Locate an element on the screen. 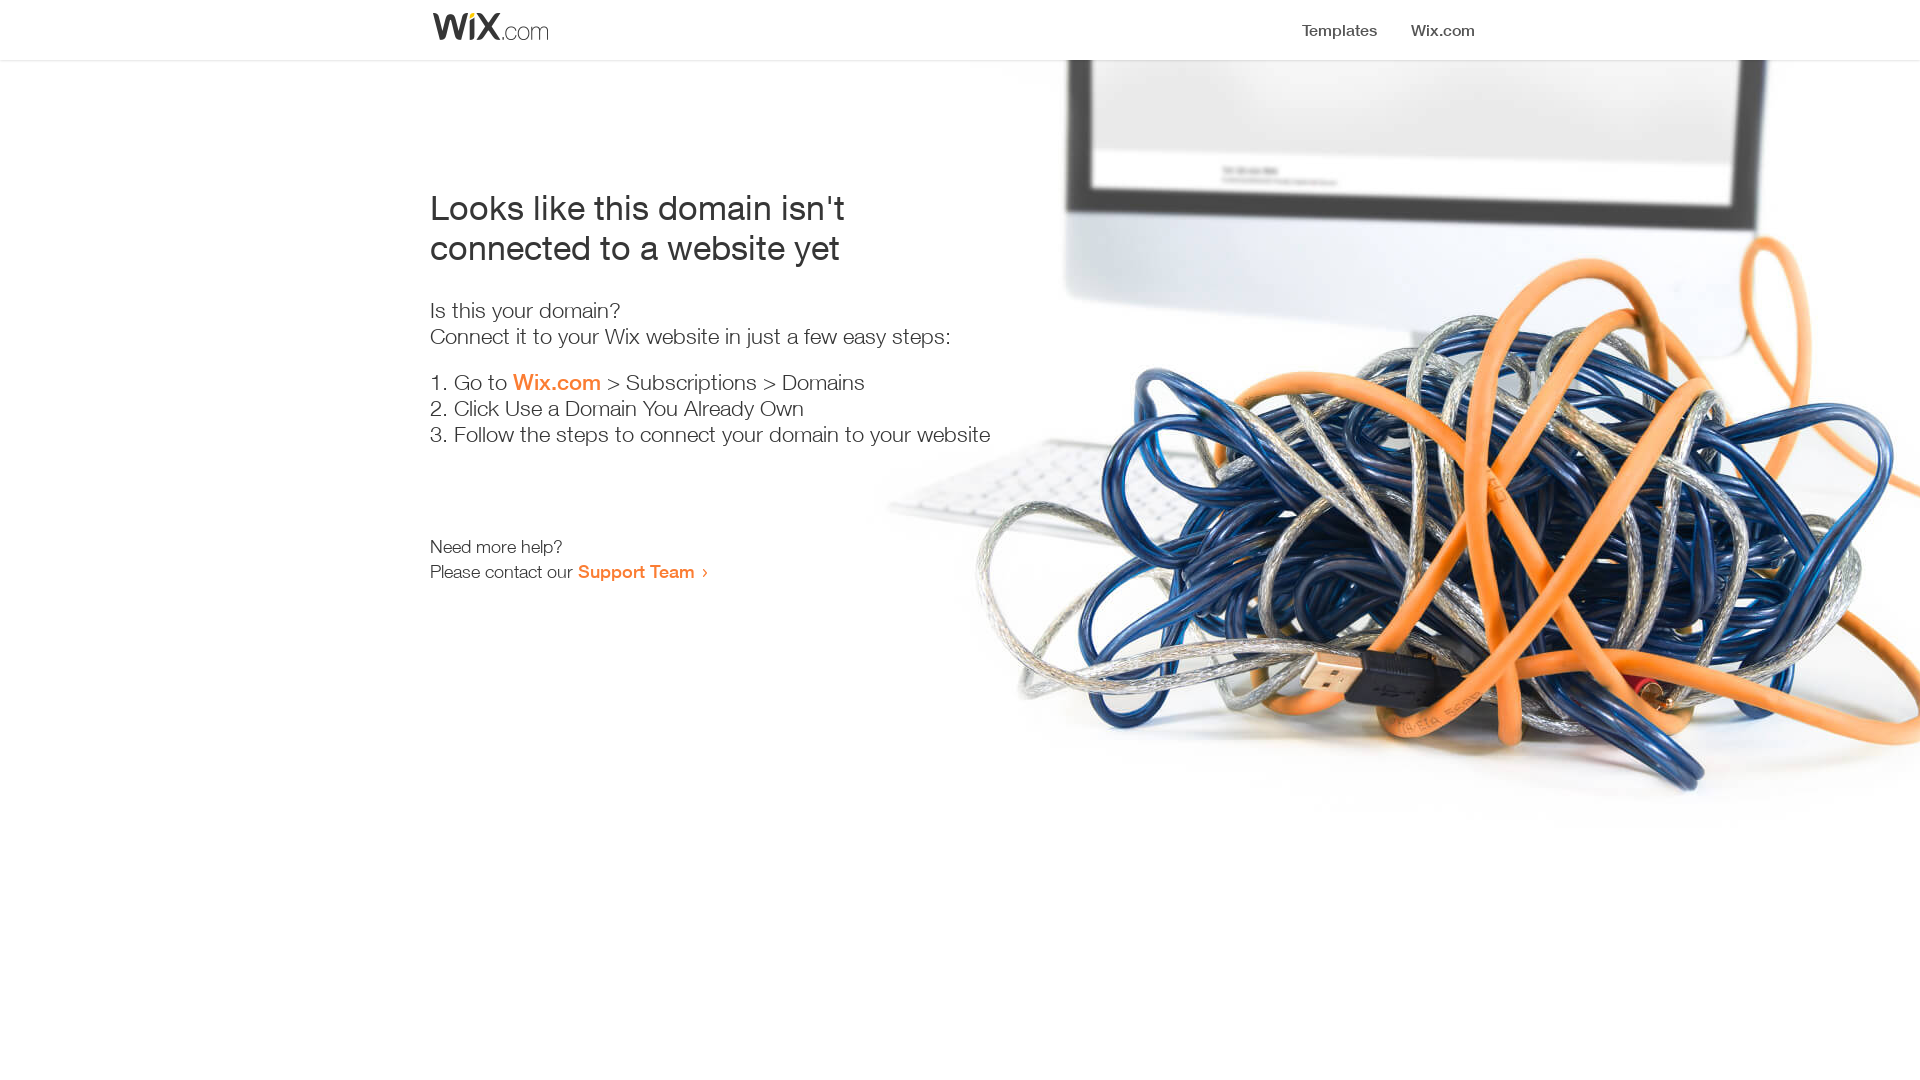  Wix.com is located at coordinates (557, 382).